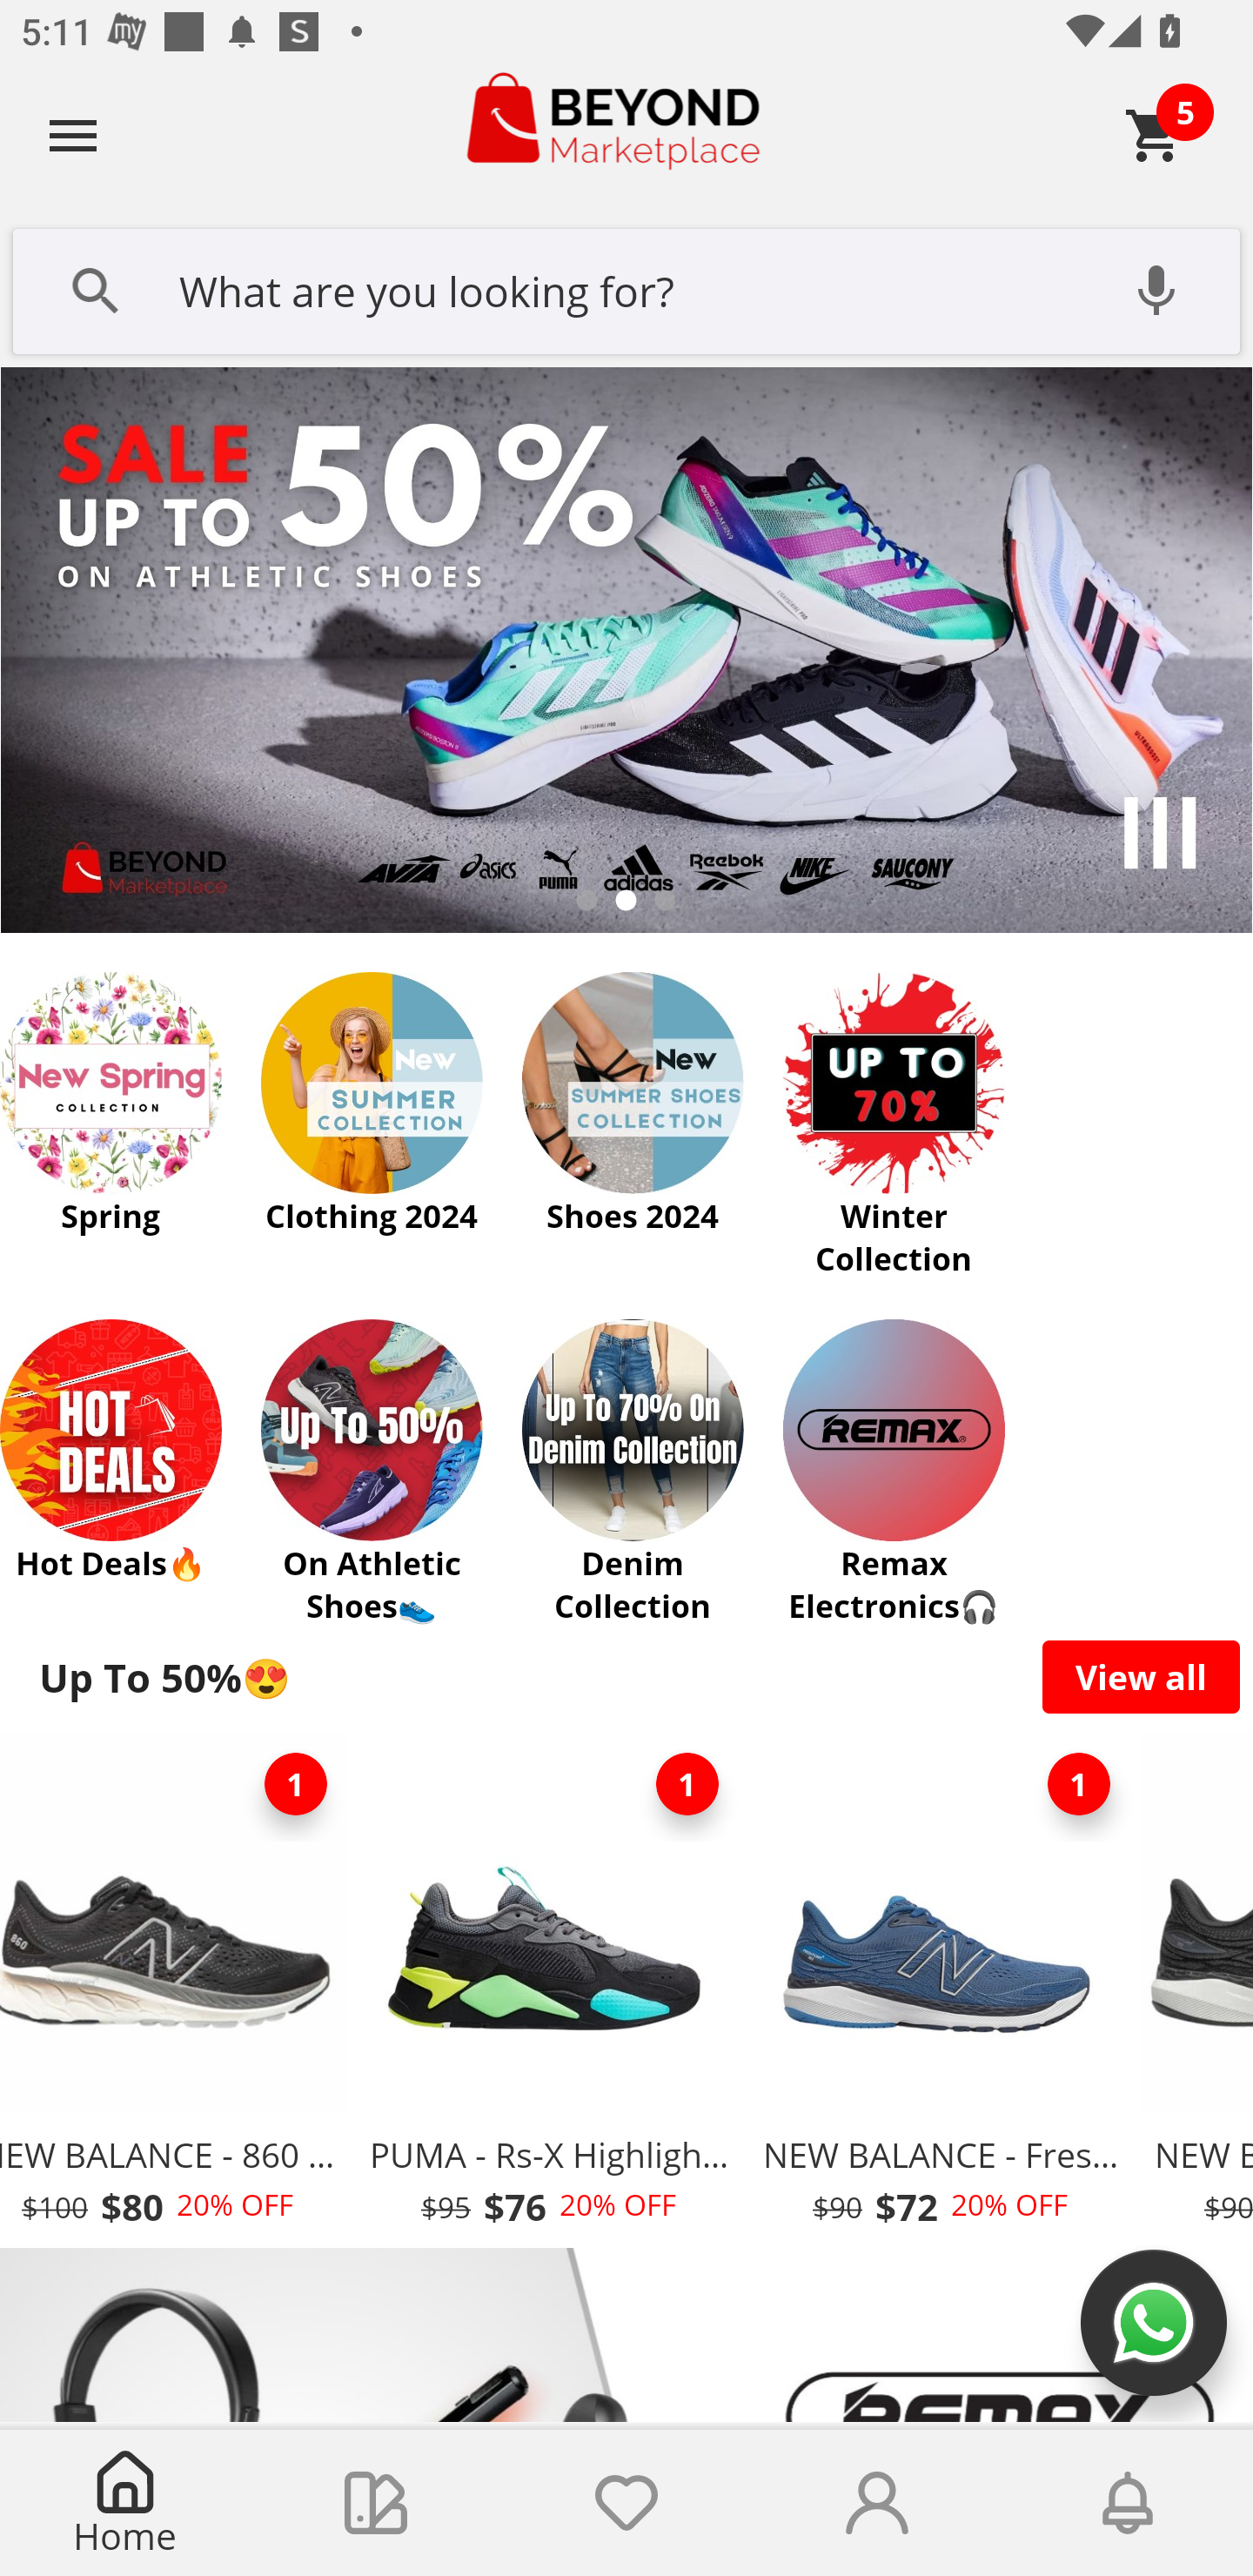 This screenshot has height=2576, width=1253. I want to click on Account, so click(877, 2503).